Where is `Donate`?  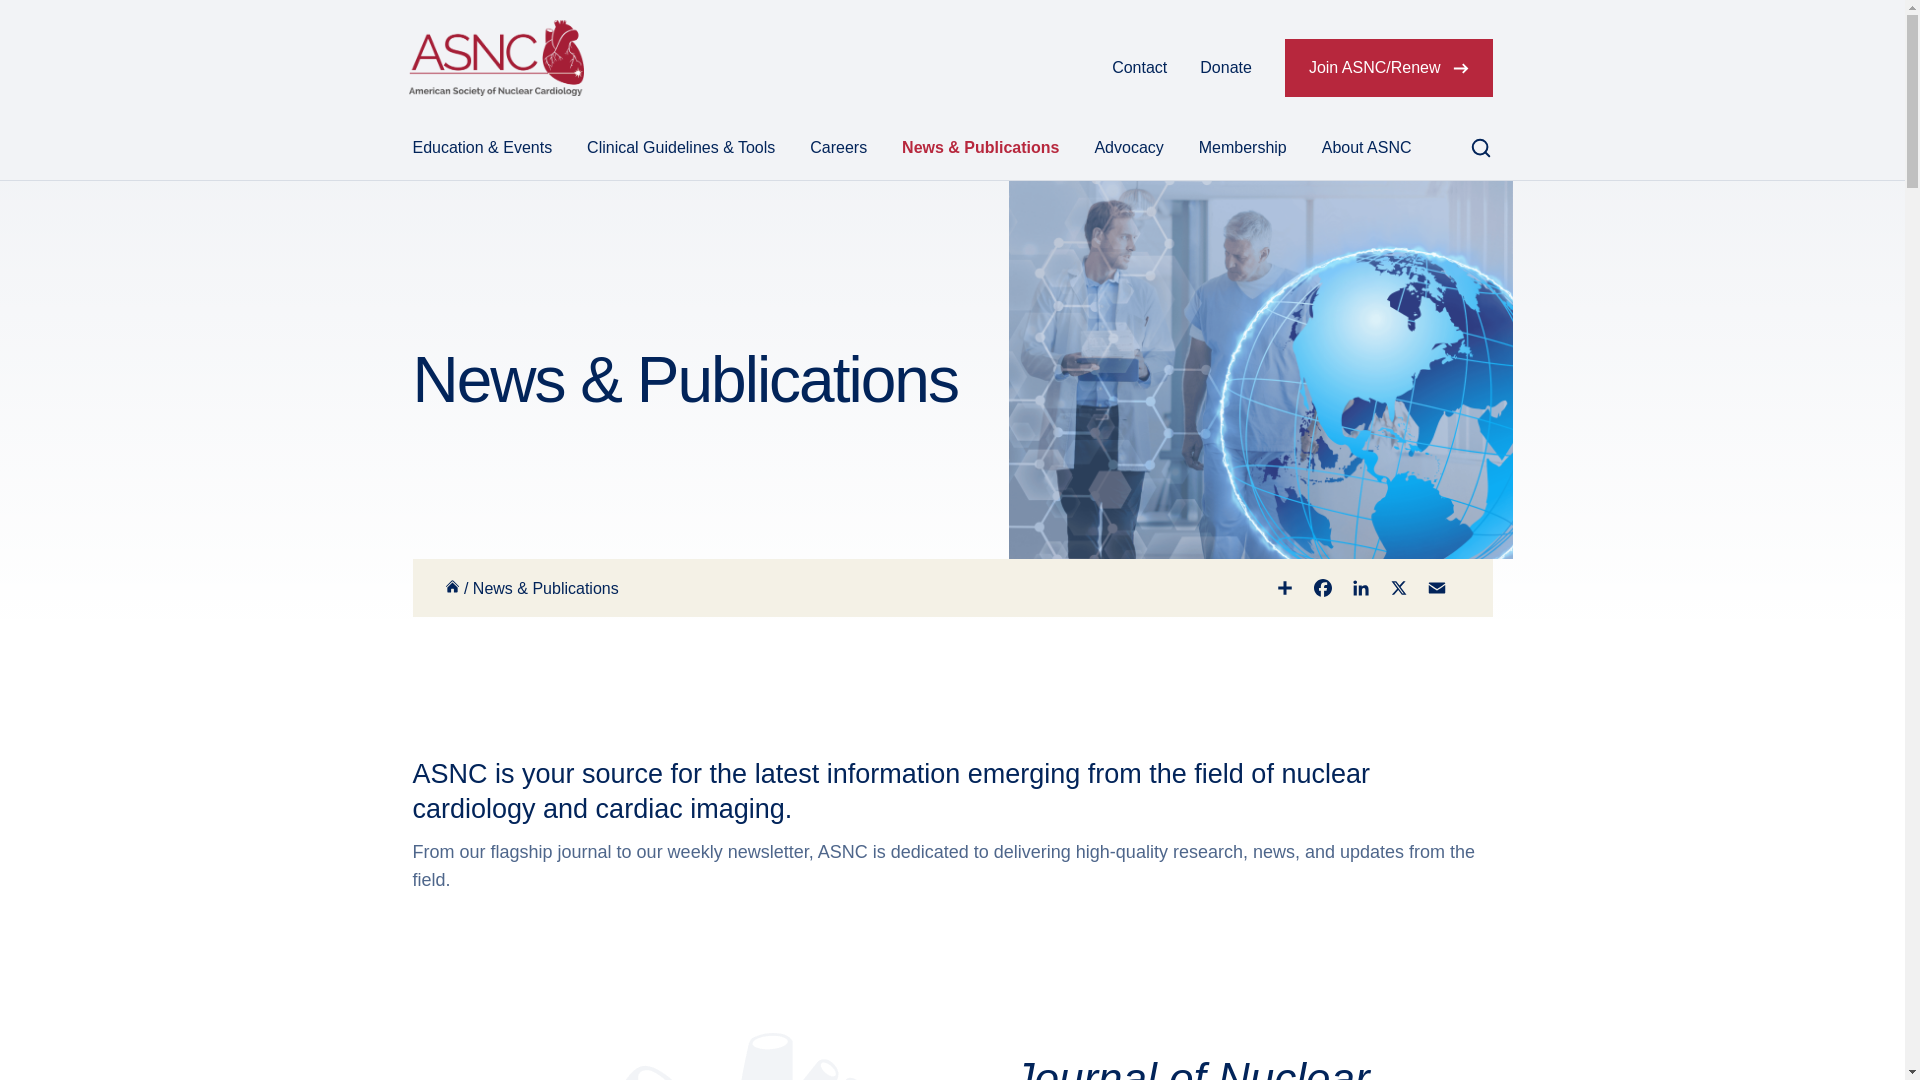 Donate is located at coordinates (1226, 68).